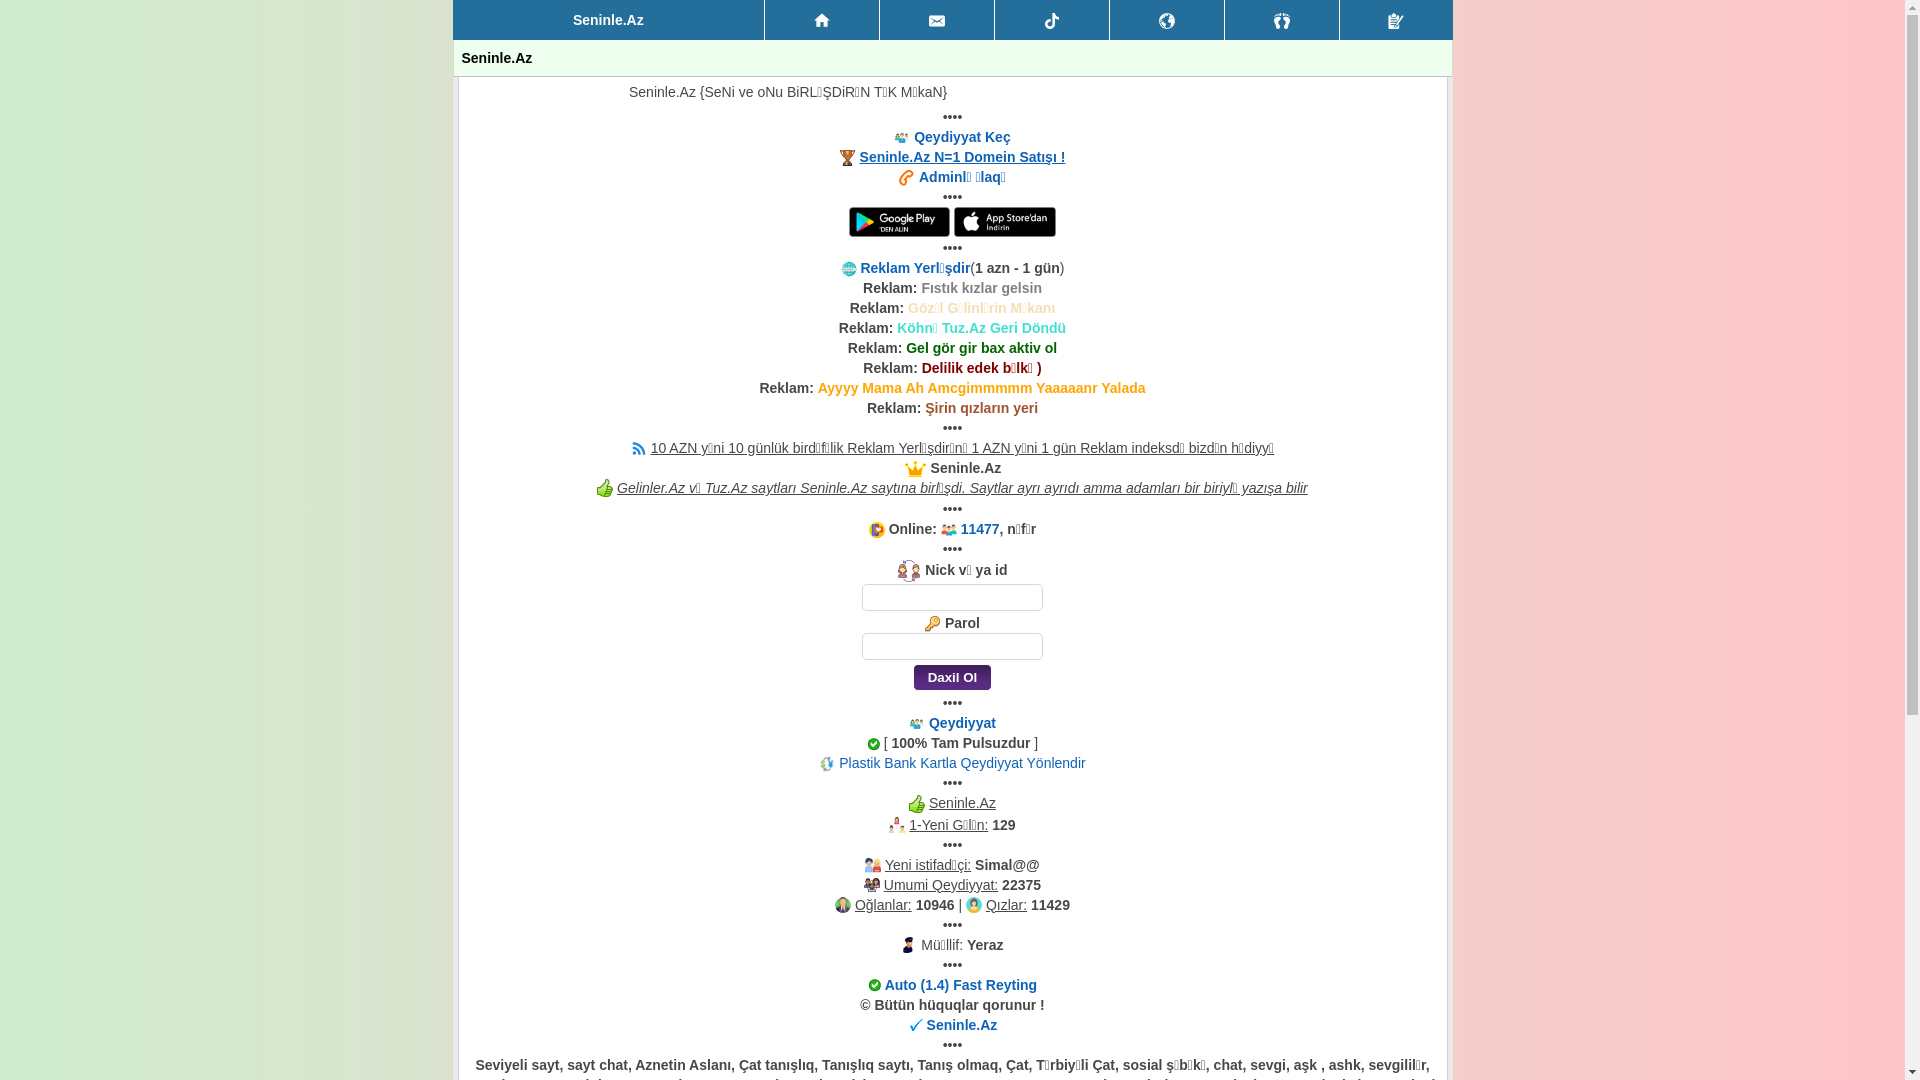 Image resolution: width=1920 pixels, height=1080 pixels. I want to click on Seninle.Az, so click(962, 1025).